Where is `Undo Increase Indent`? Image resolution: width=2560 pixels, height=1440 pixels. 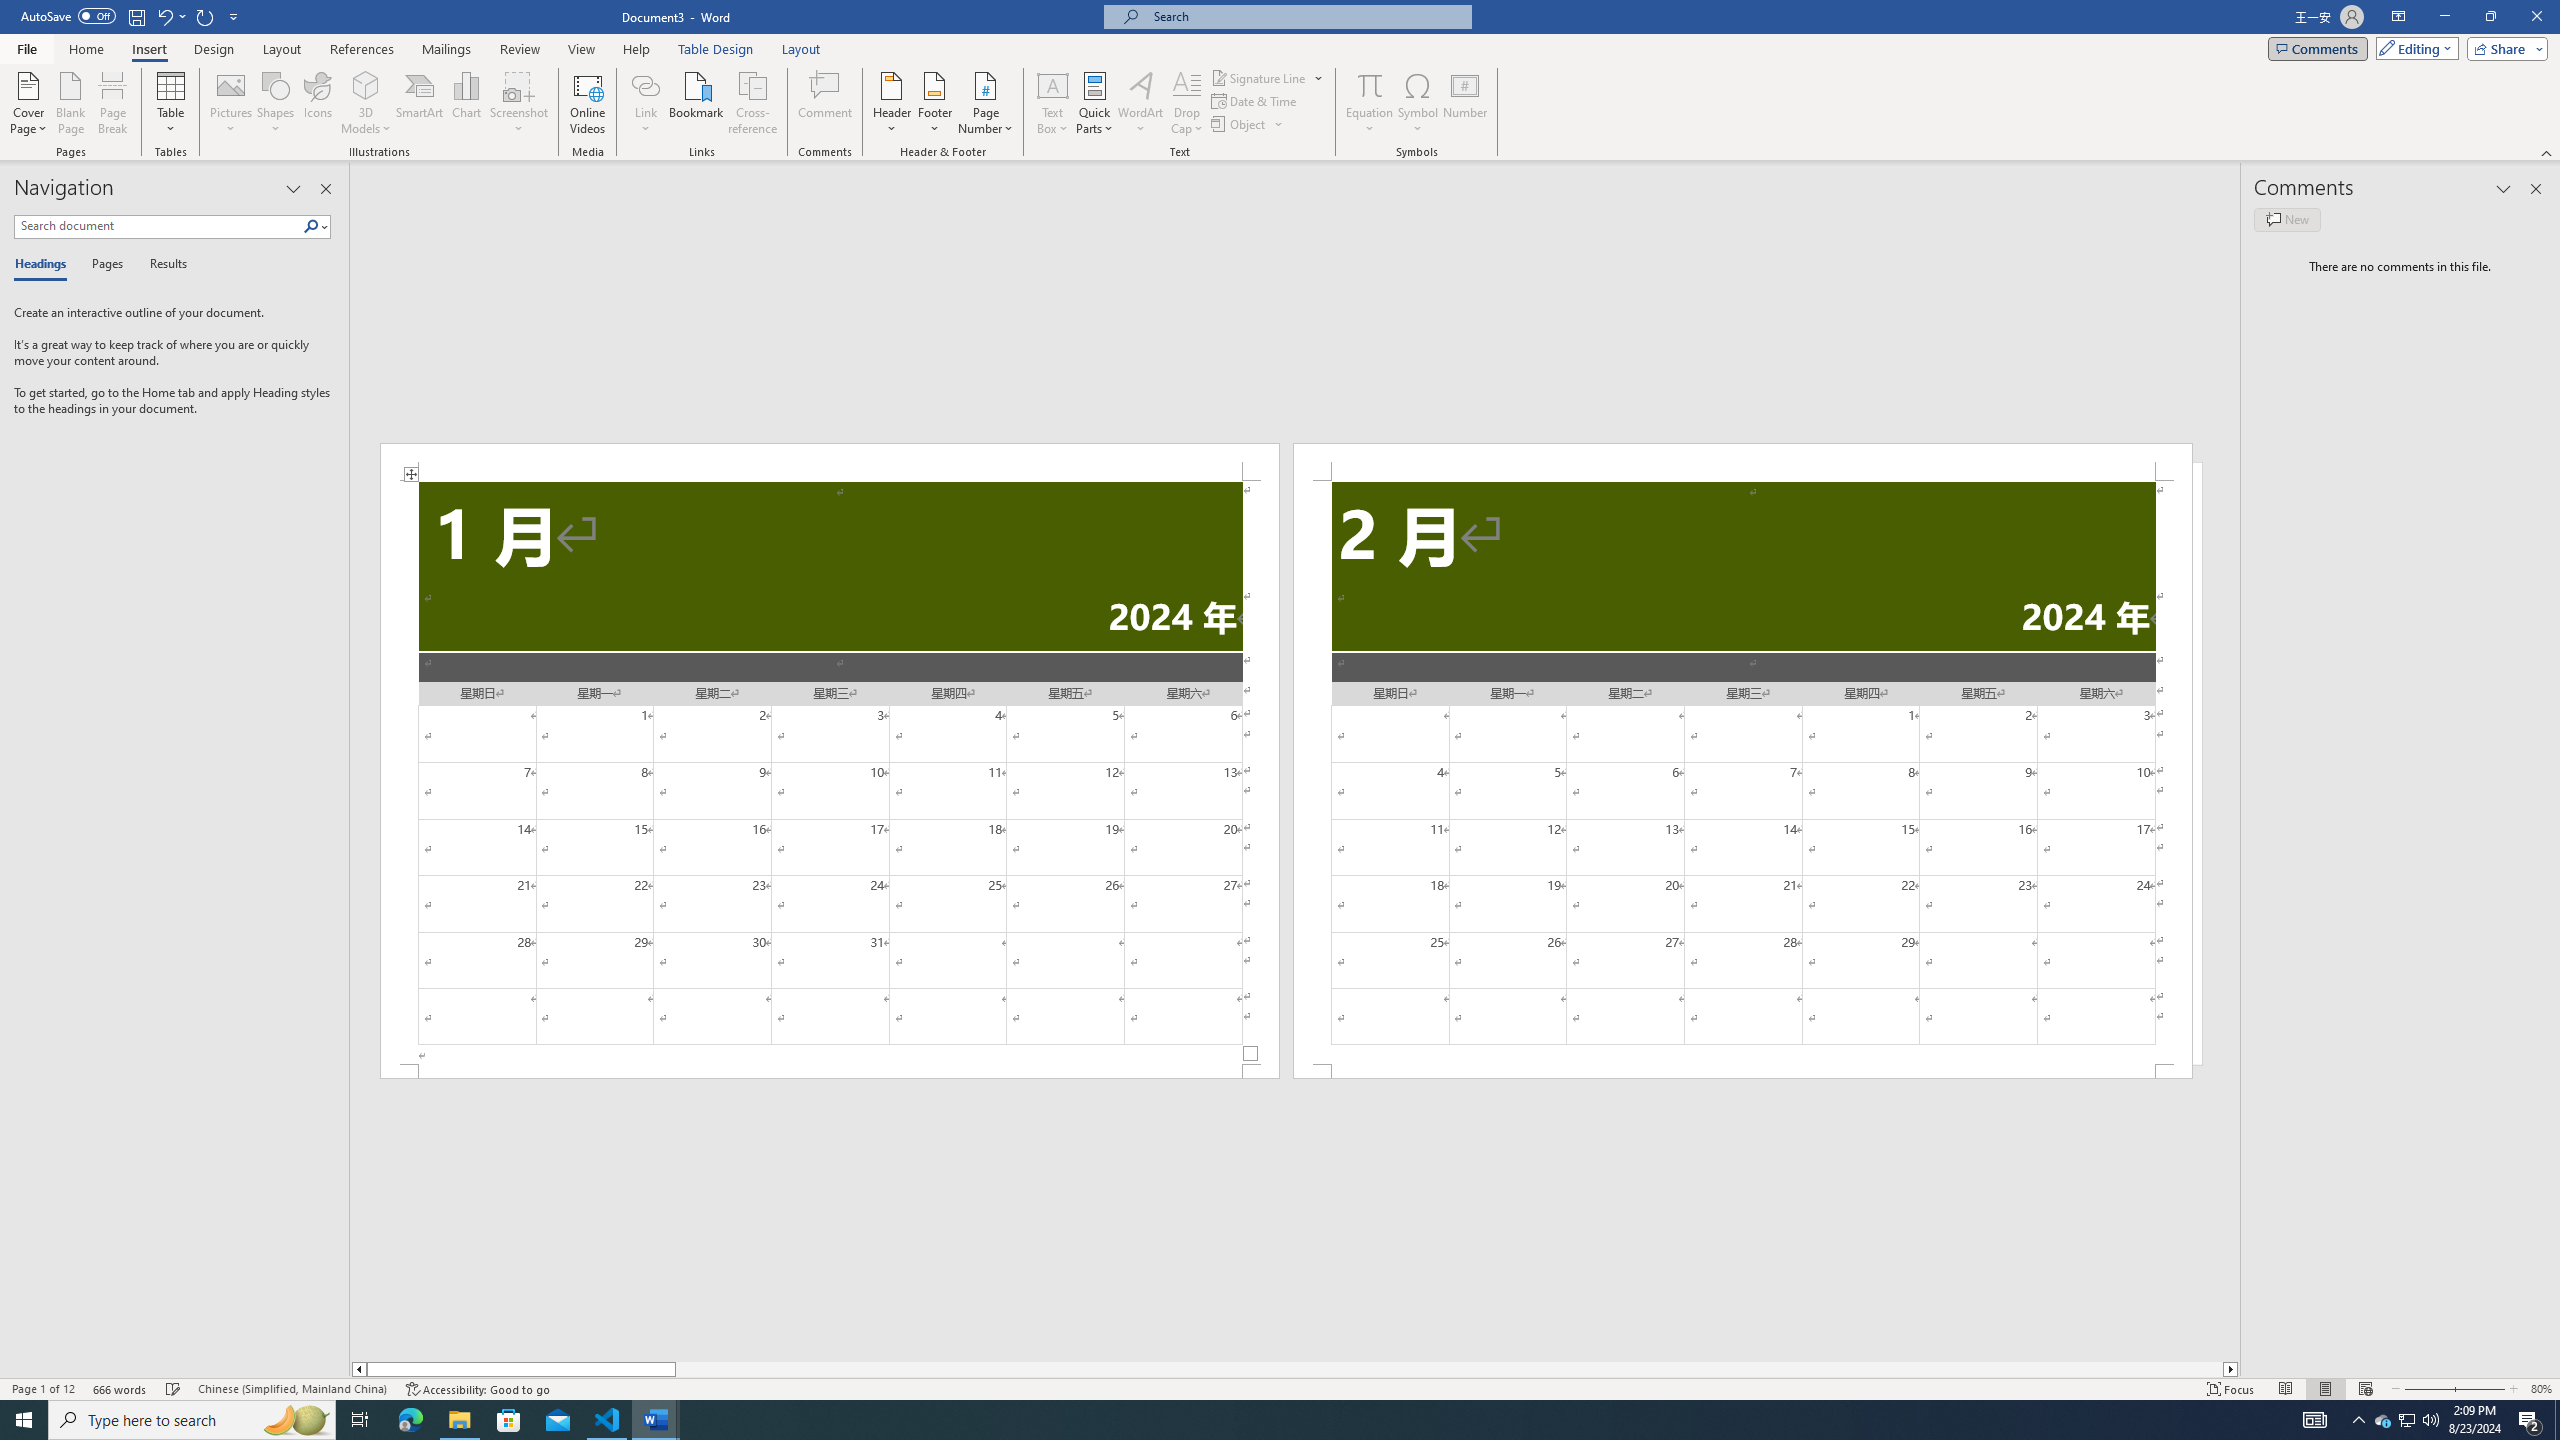
Undo Increase Indent is located at coordinates (170, 16).